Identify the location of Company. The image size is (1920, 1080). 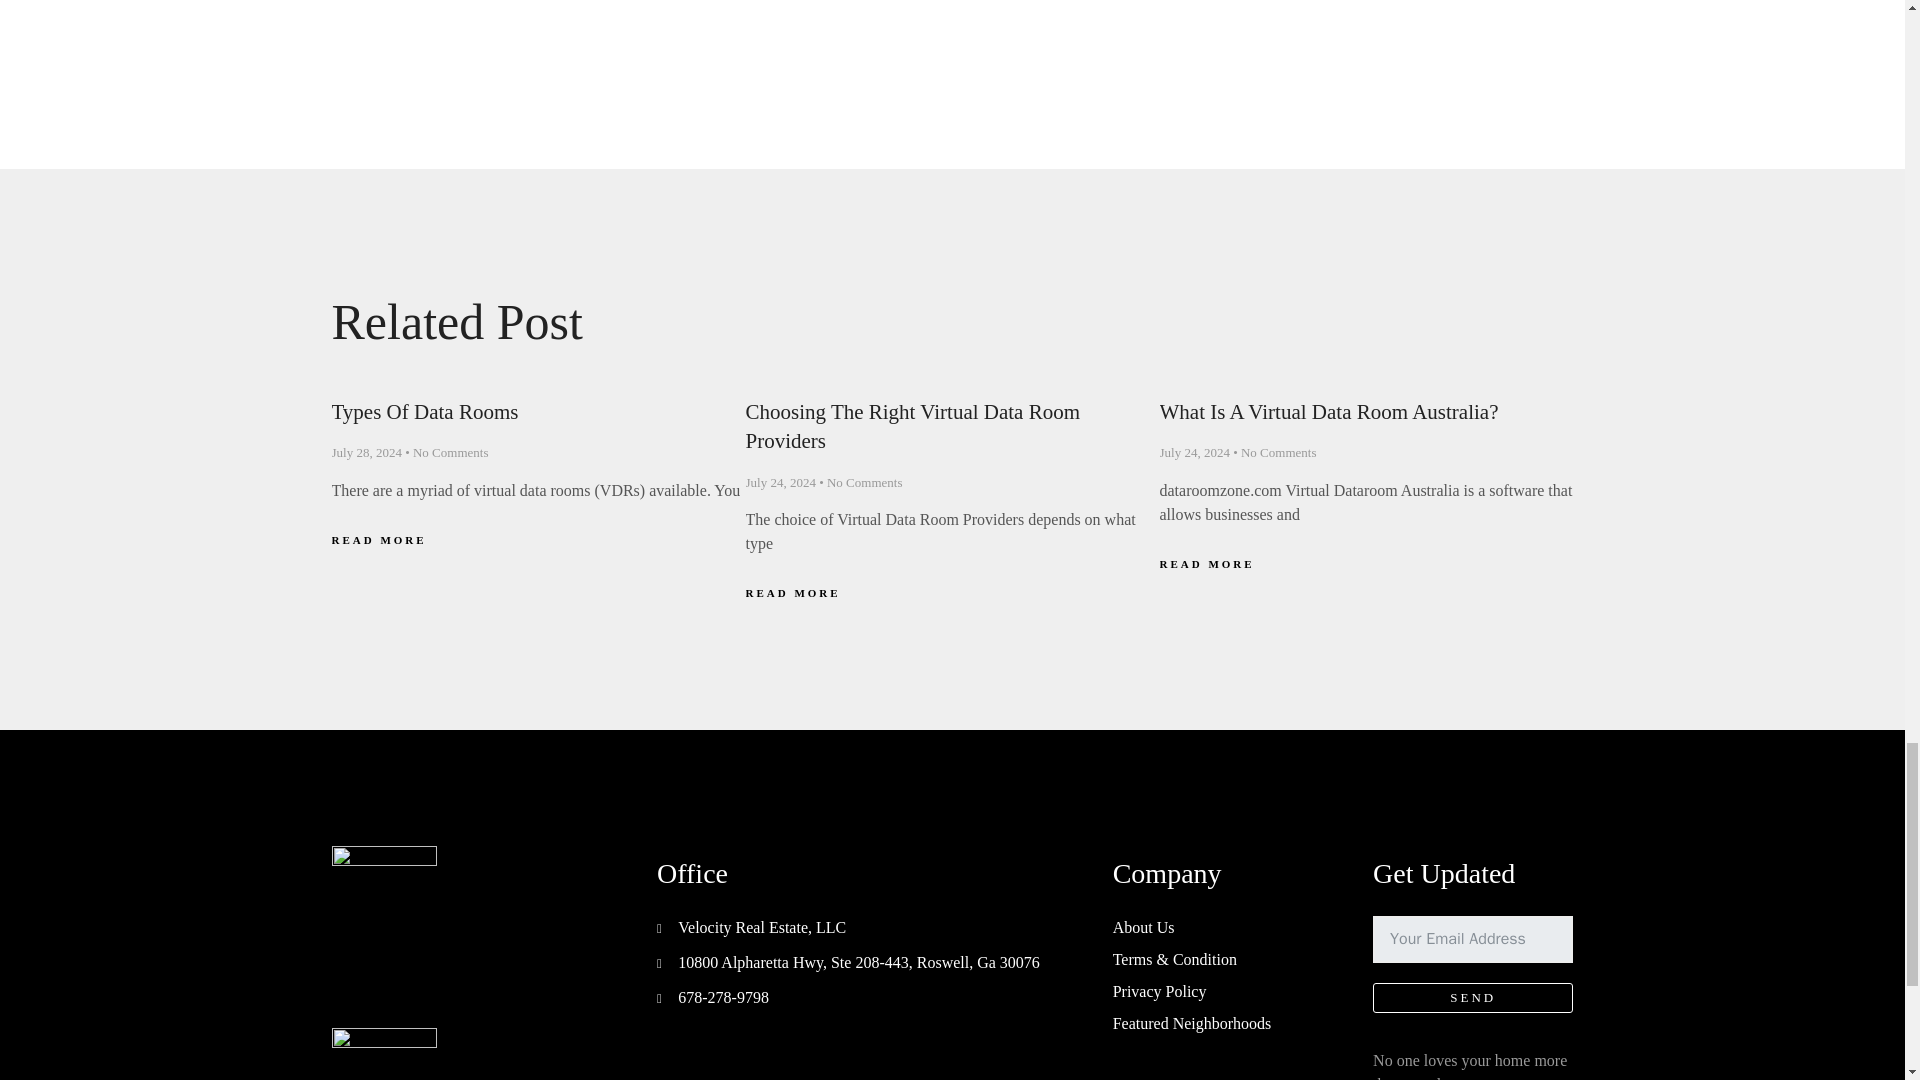
(1213, 886).